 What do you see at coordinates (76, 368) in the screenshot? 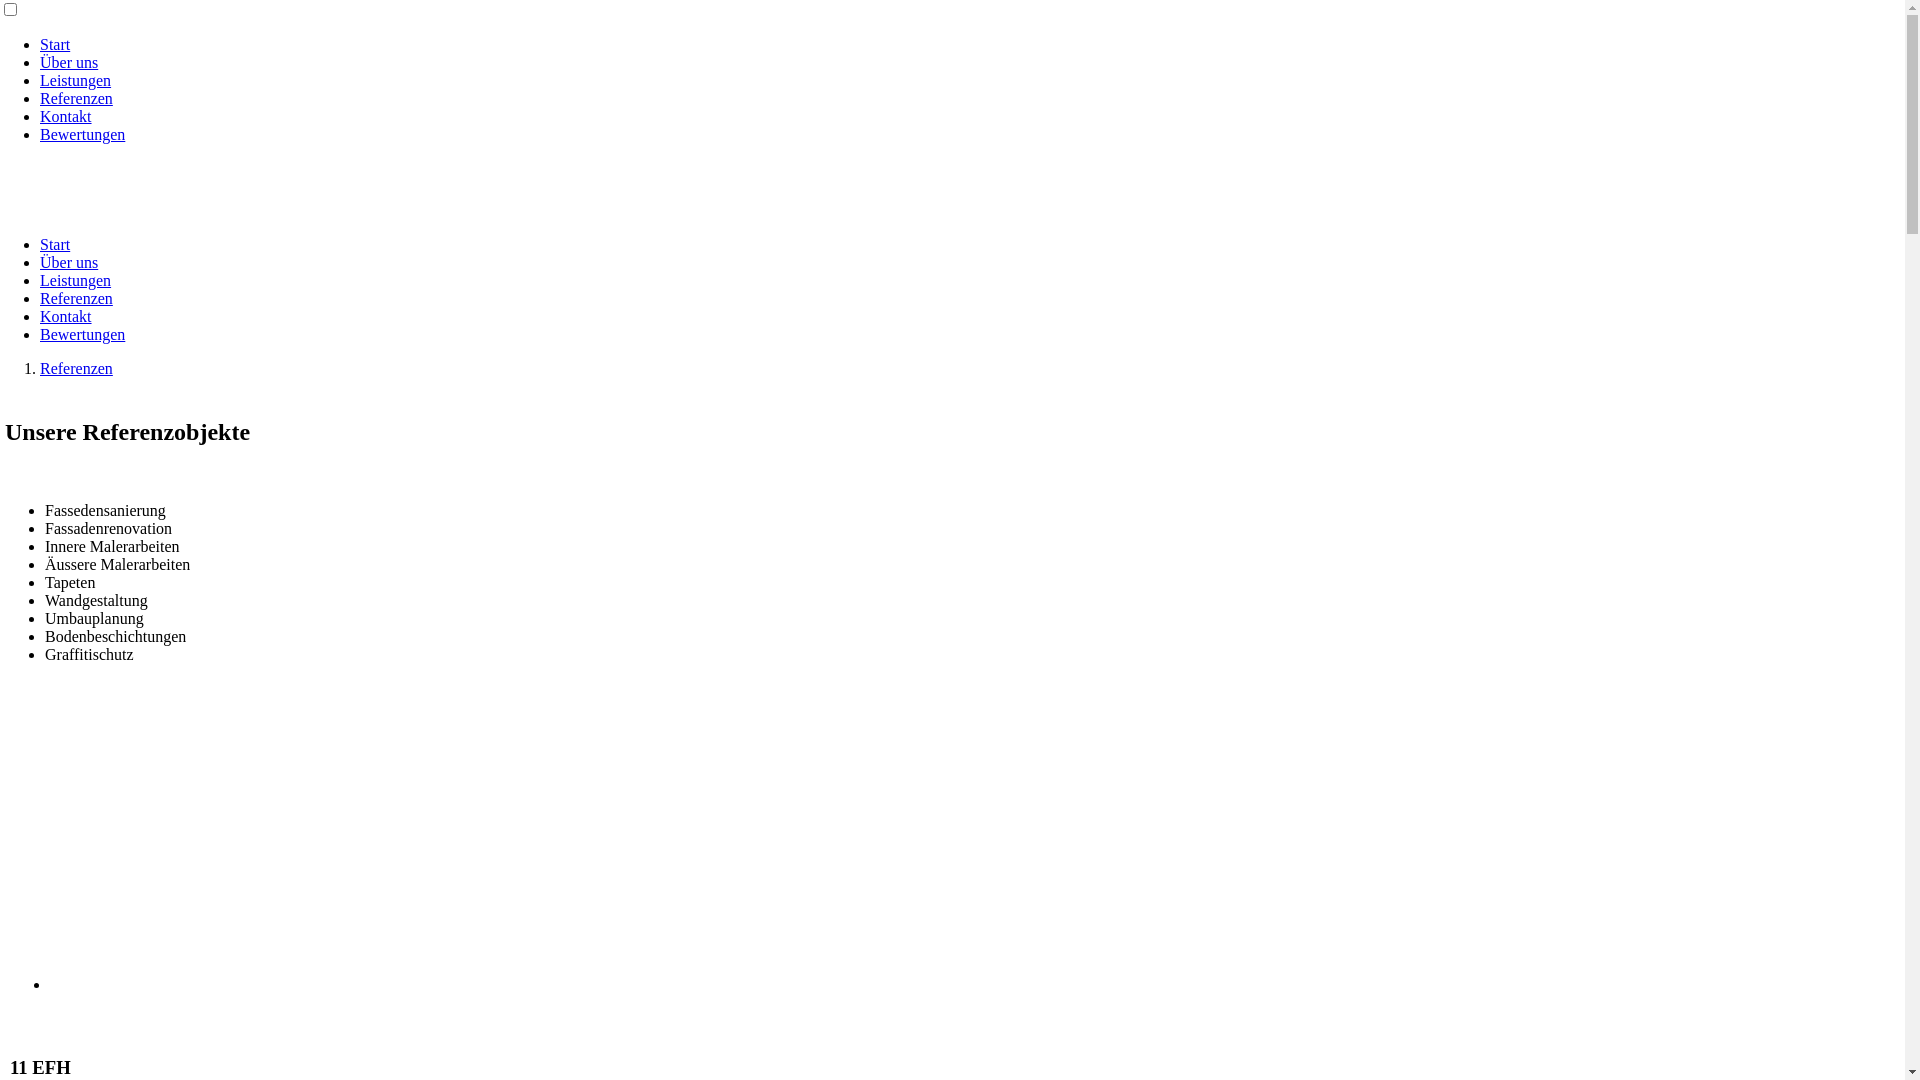
I see `Referenzen` at bounding box center [76, 368].